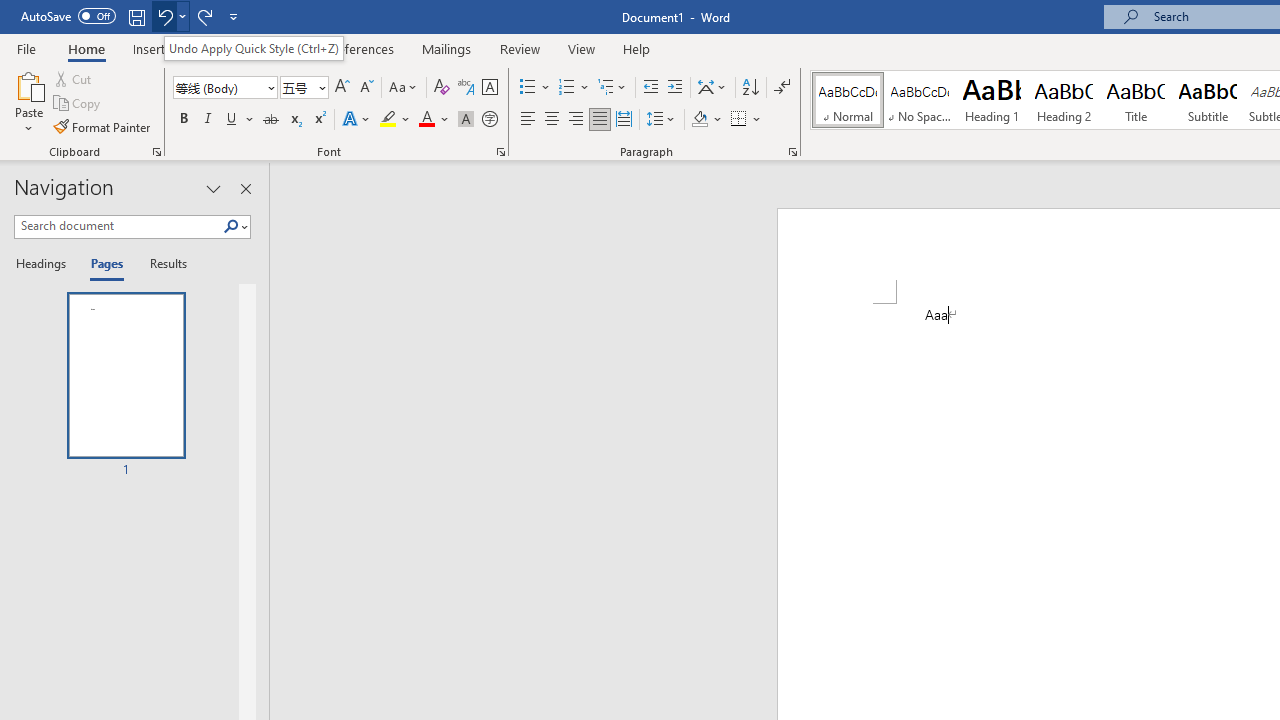 The height and width of the screenshot is (720, 1280). I want to click on Heading 2, so click(1063, 100).